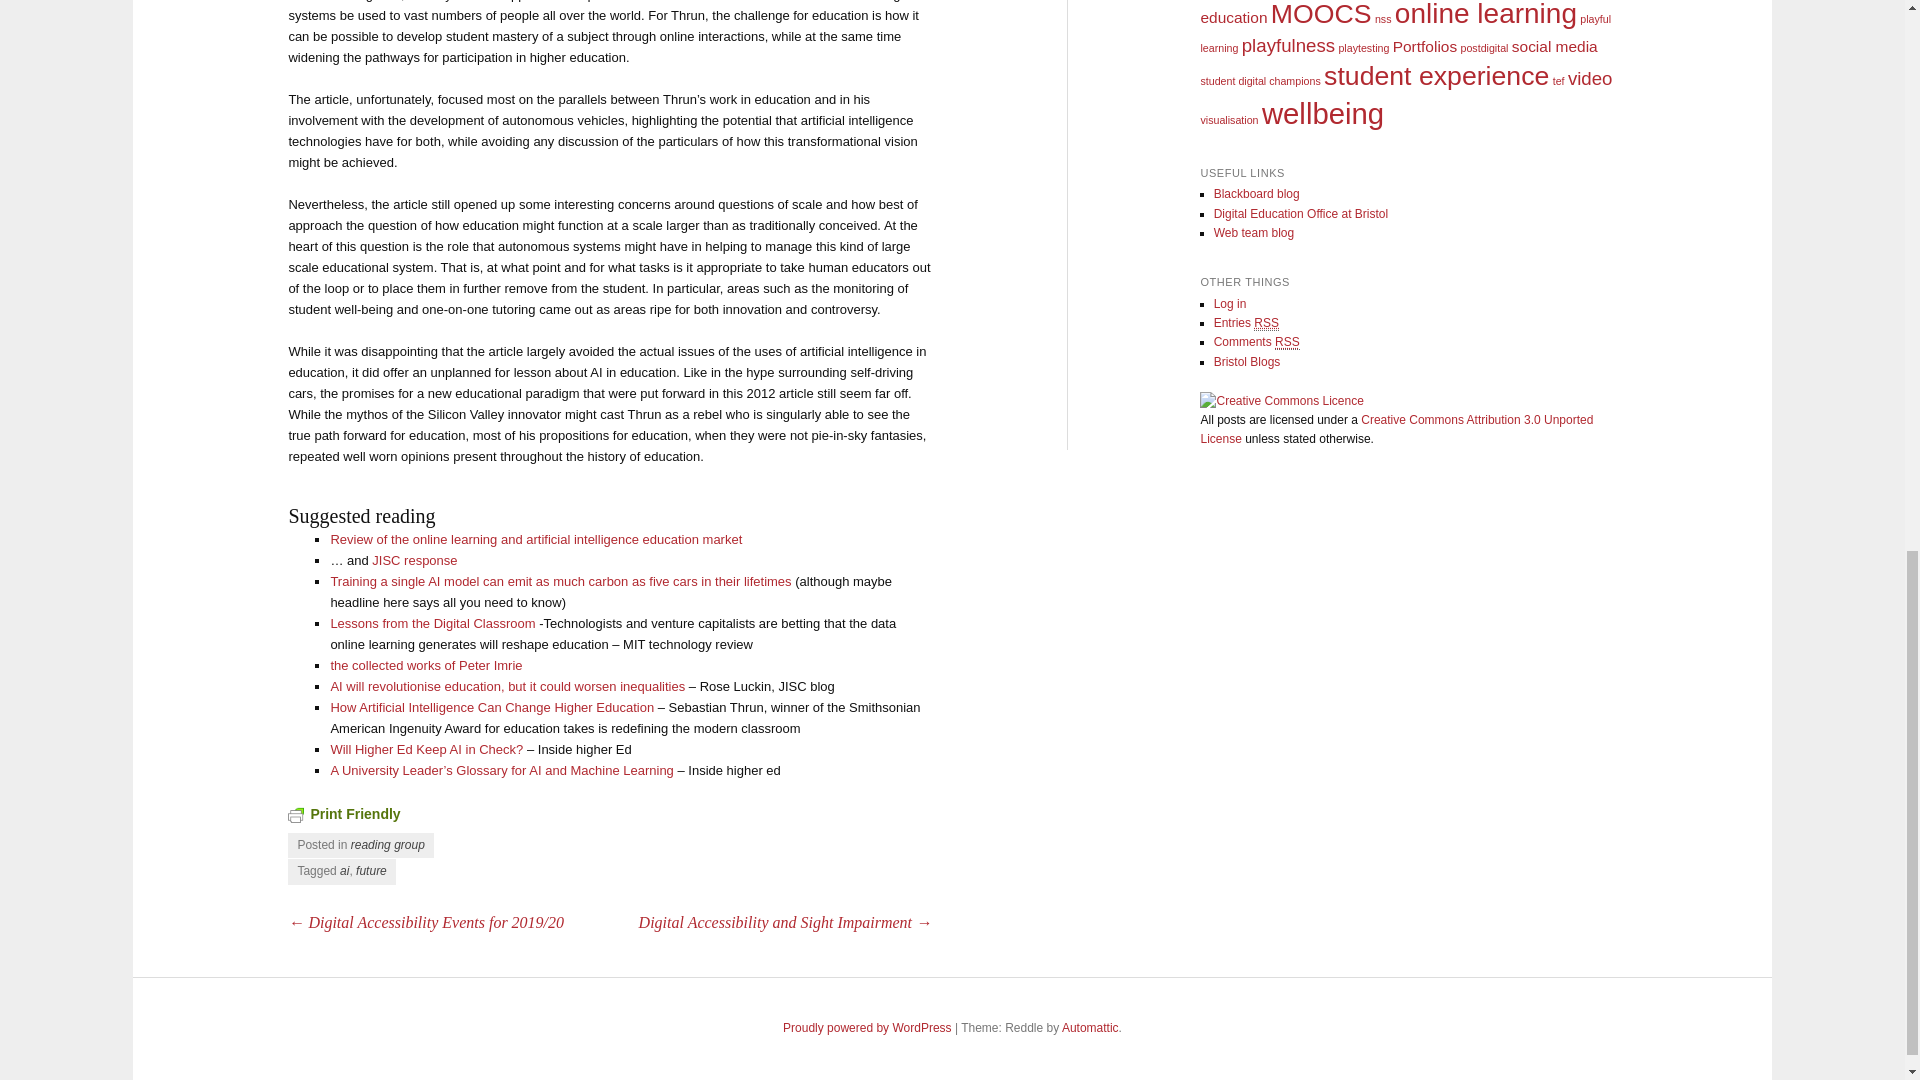 This screenshot has width=1920, height=1080. I want to click on The latest comments to all posts in RSS, so click(1256, 342).